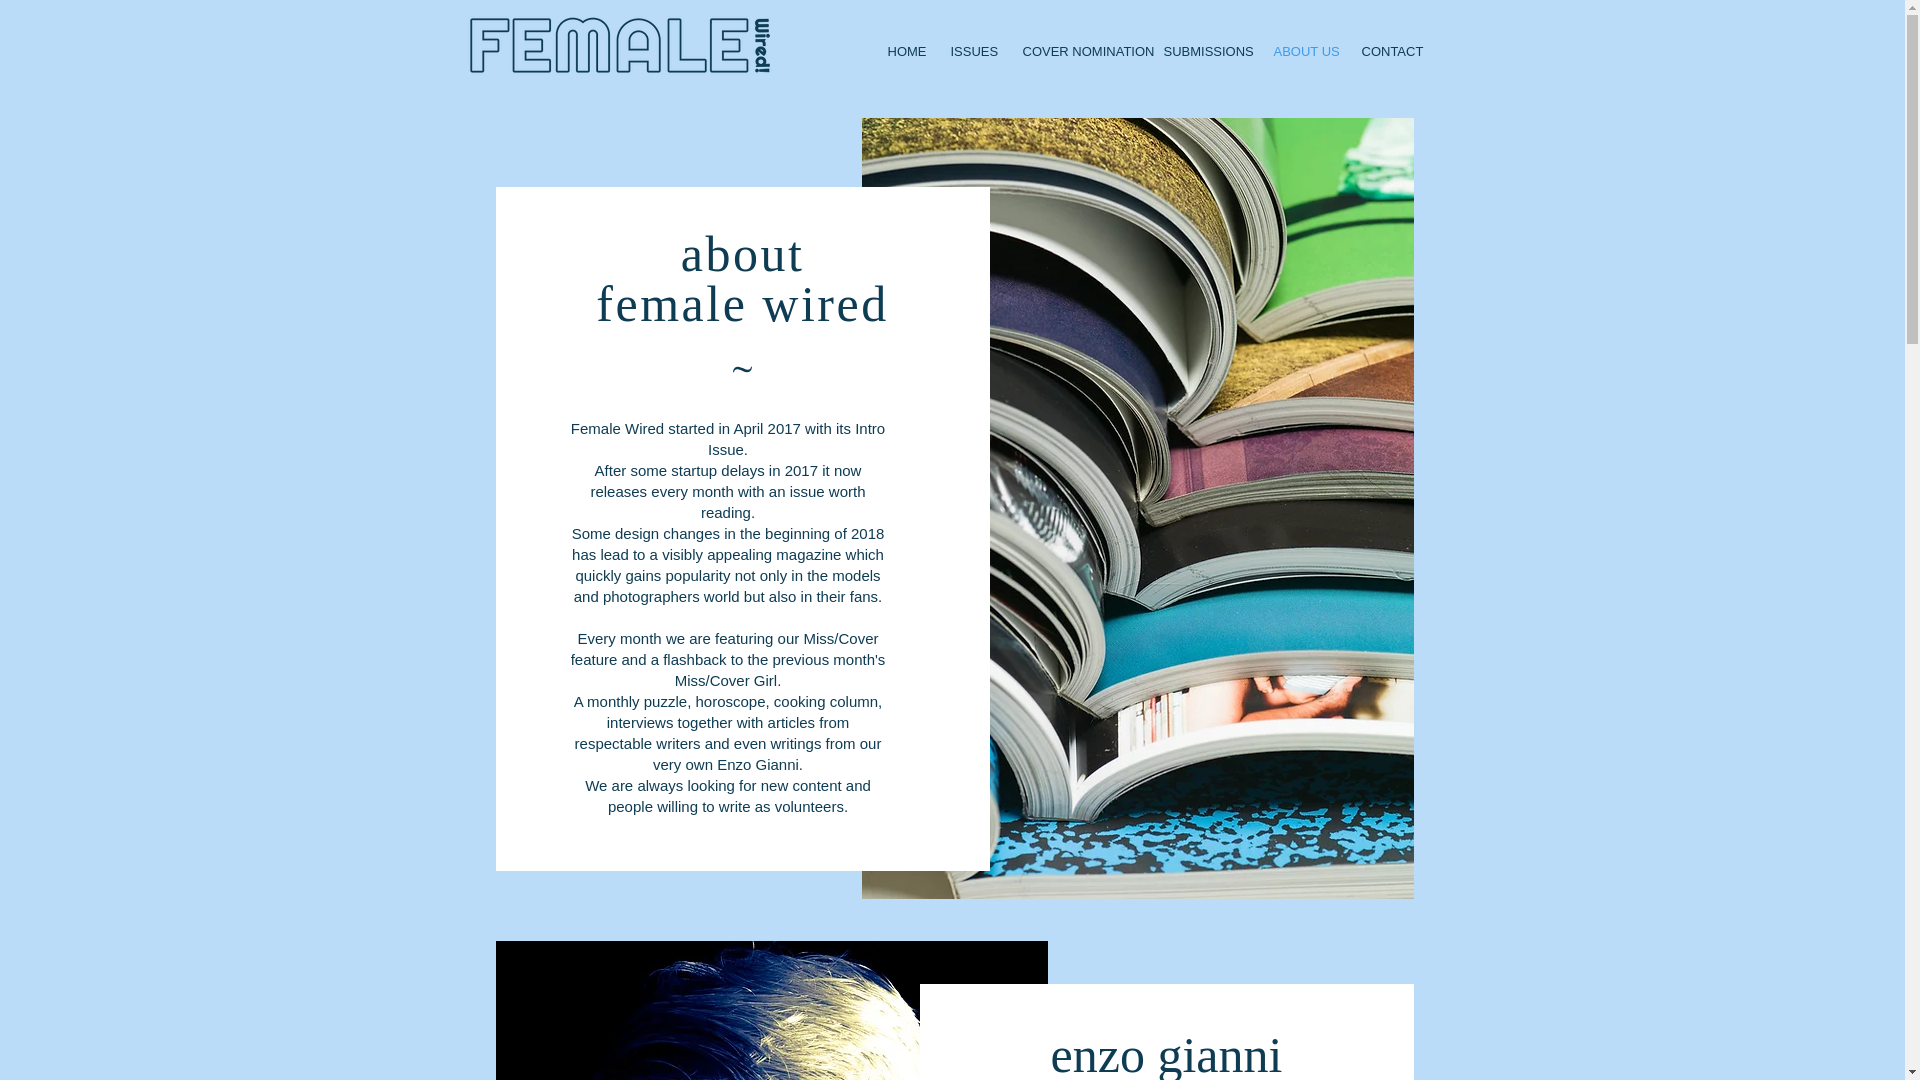 The image size is (1920, 1080). I want to click on COVER NOMINATION, so click(1078, 52).